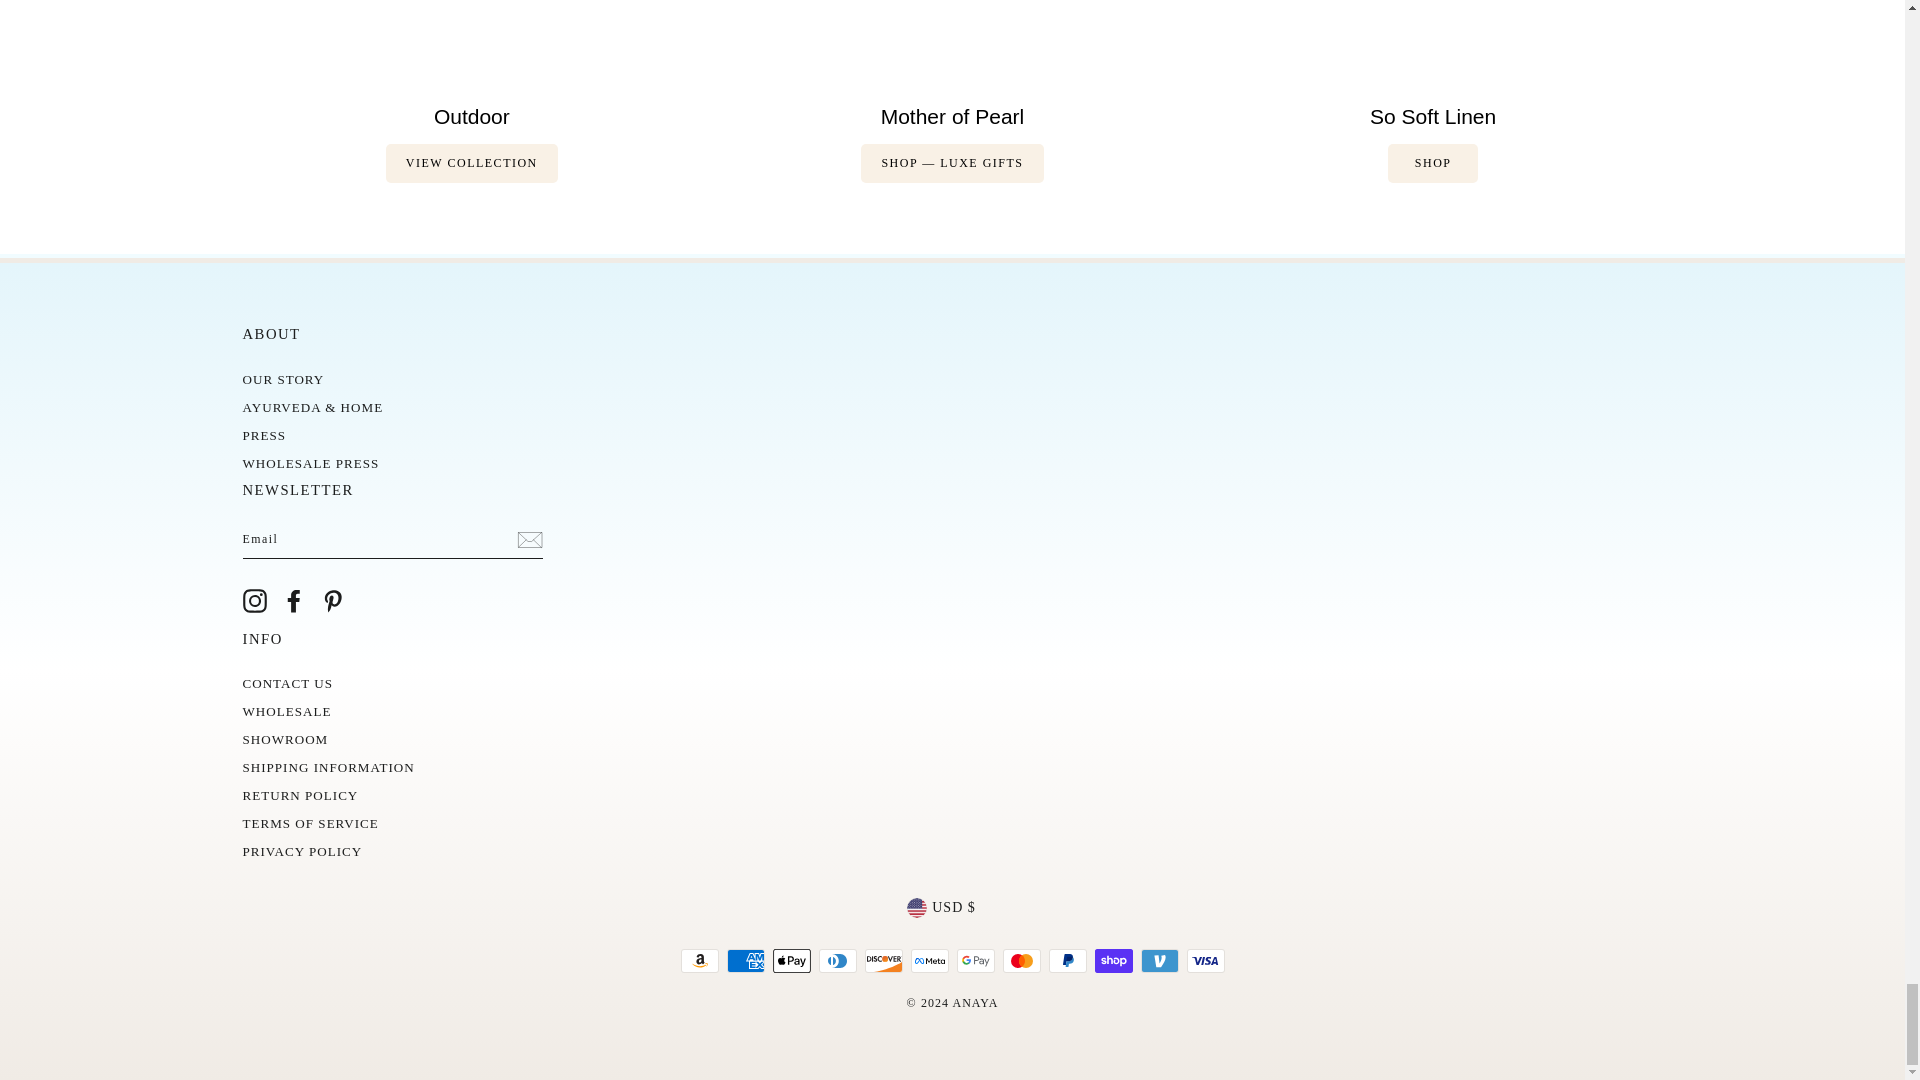 Image resolution: width=1920 pixels, height=1080 pixels. I want to click on Apple Pay, so click(790, 961).